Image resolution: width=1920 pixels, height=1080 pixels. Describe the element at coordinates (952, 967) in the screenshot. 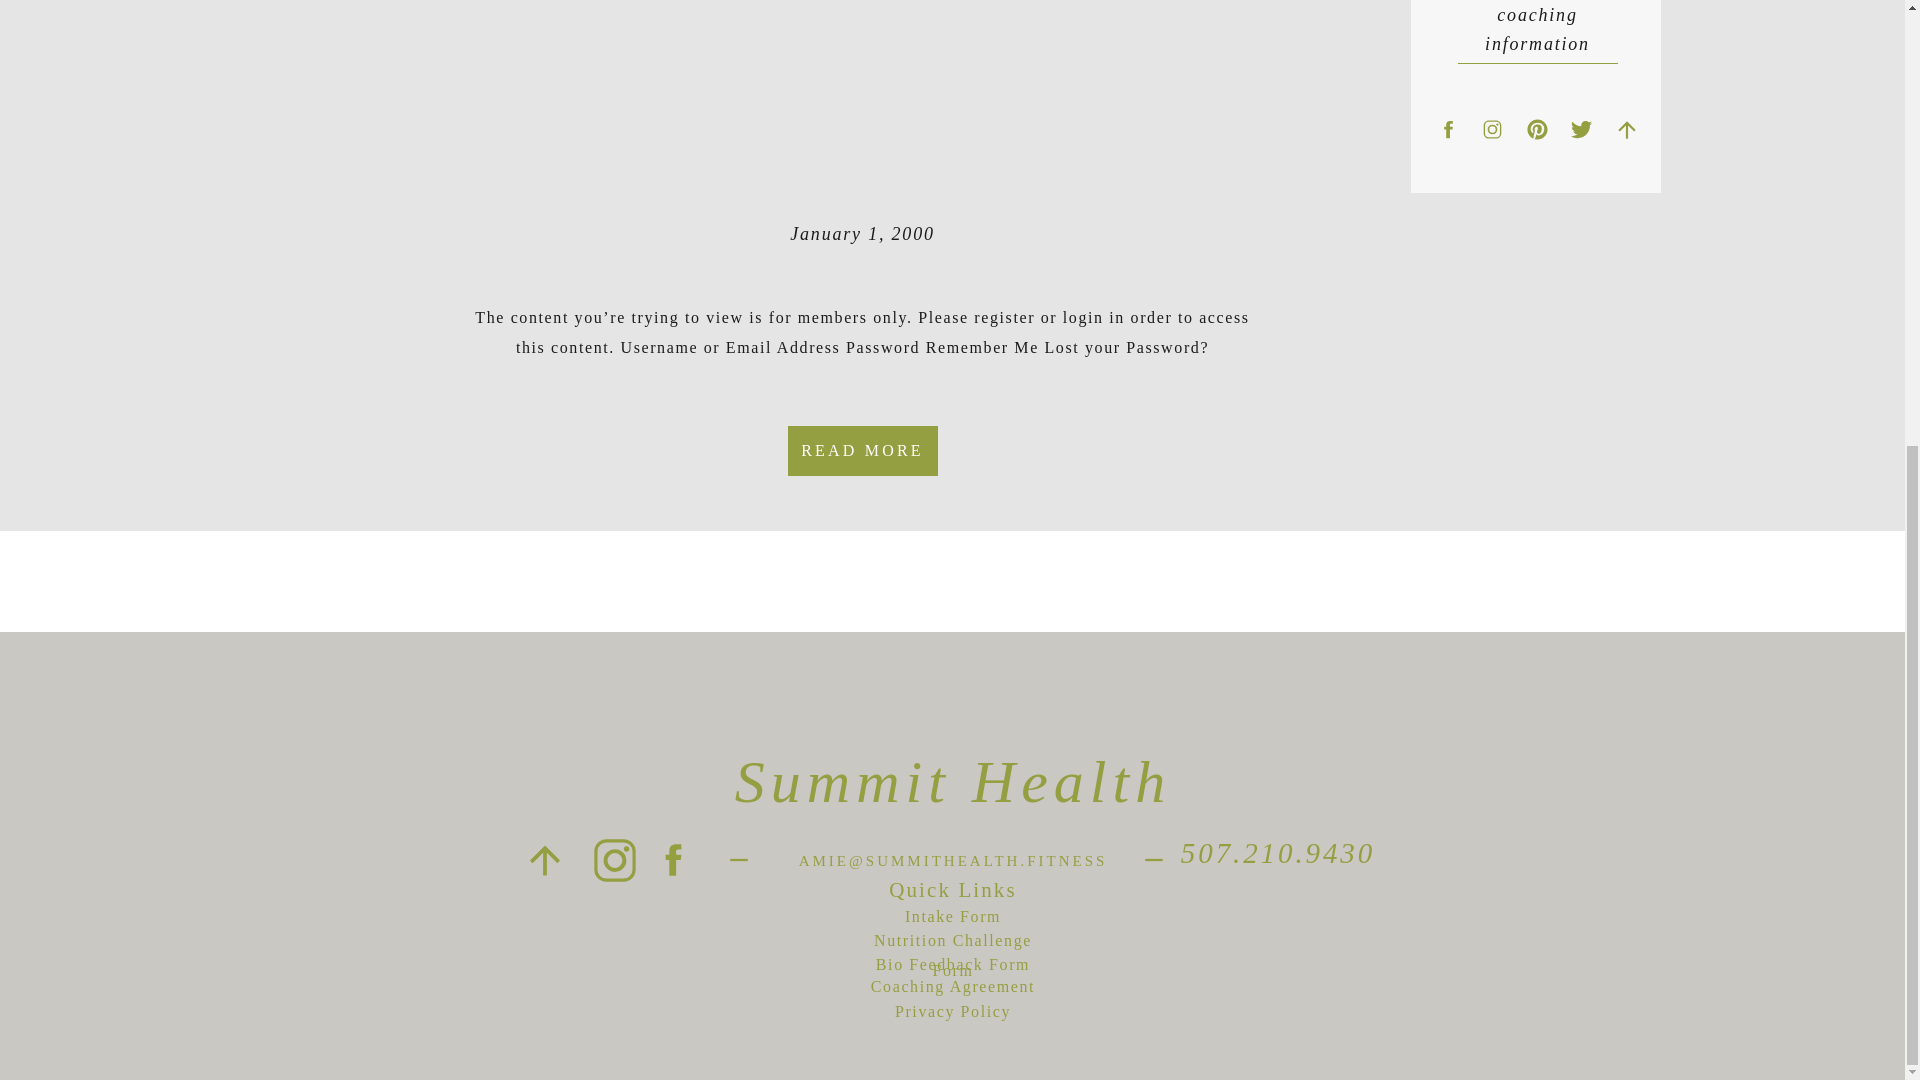

I see `Bio Feedback Form` at that location.